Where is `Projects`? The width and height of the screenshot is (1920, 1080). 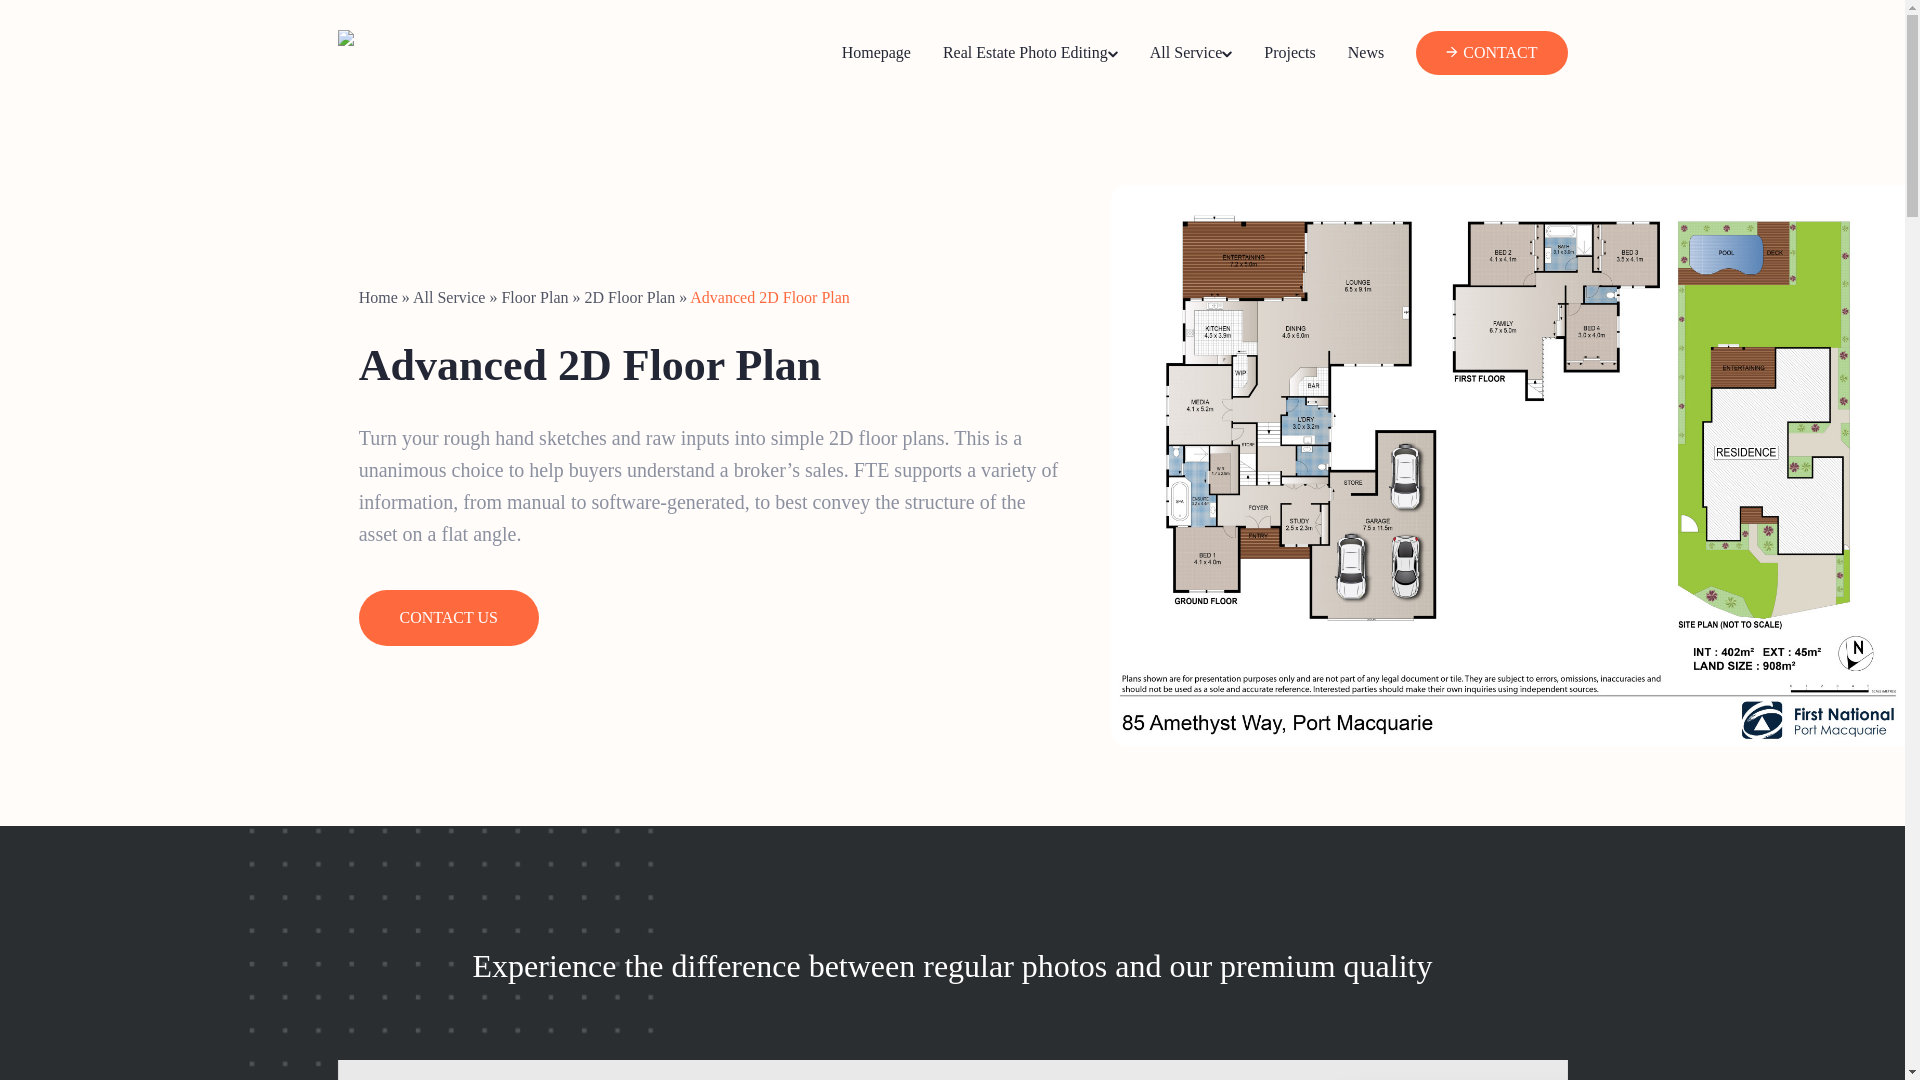 Projects is located at coordinates (1289, 51).